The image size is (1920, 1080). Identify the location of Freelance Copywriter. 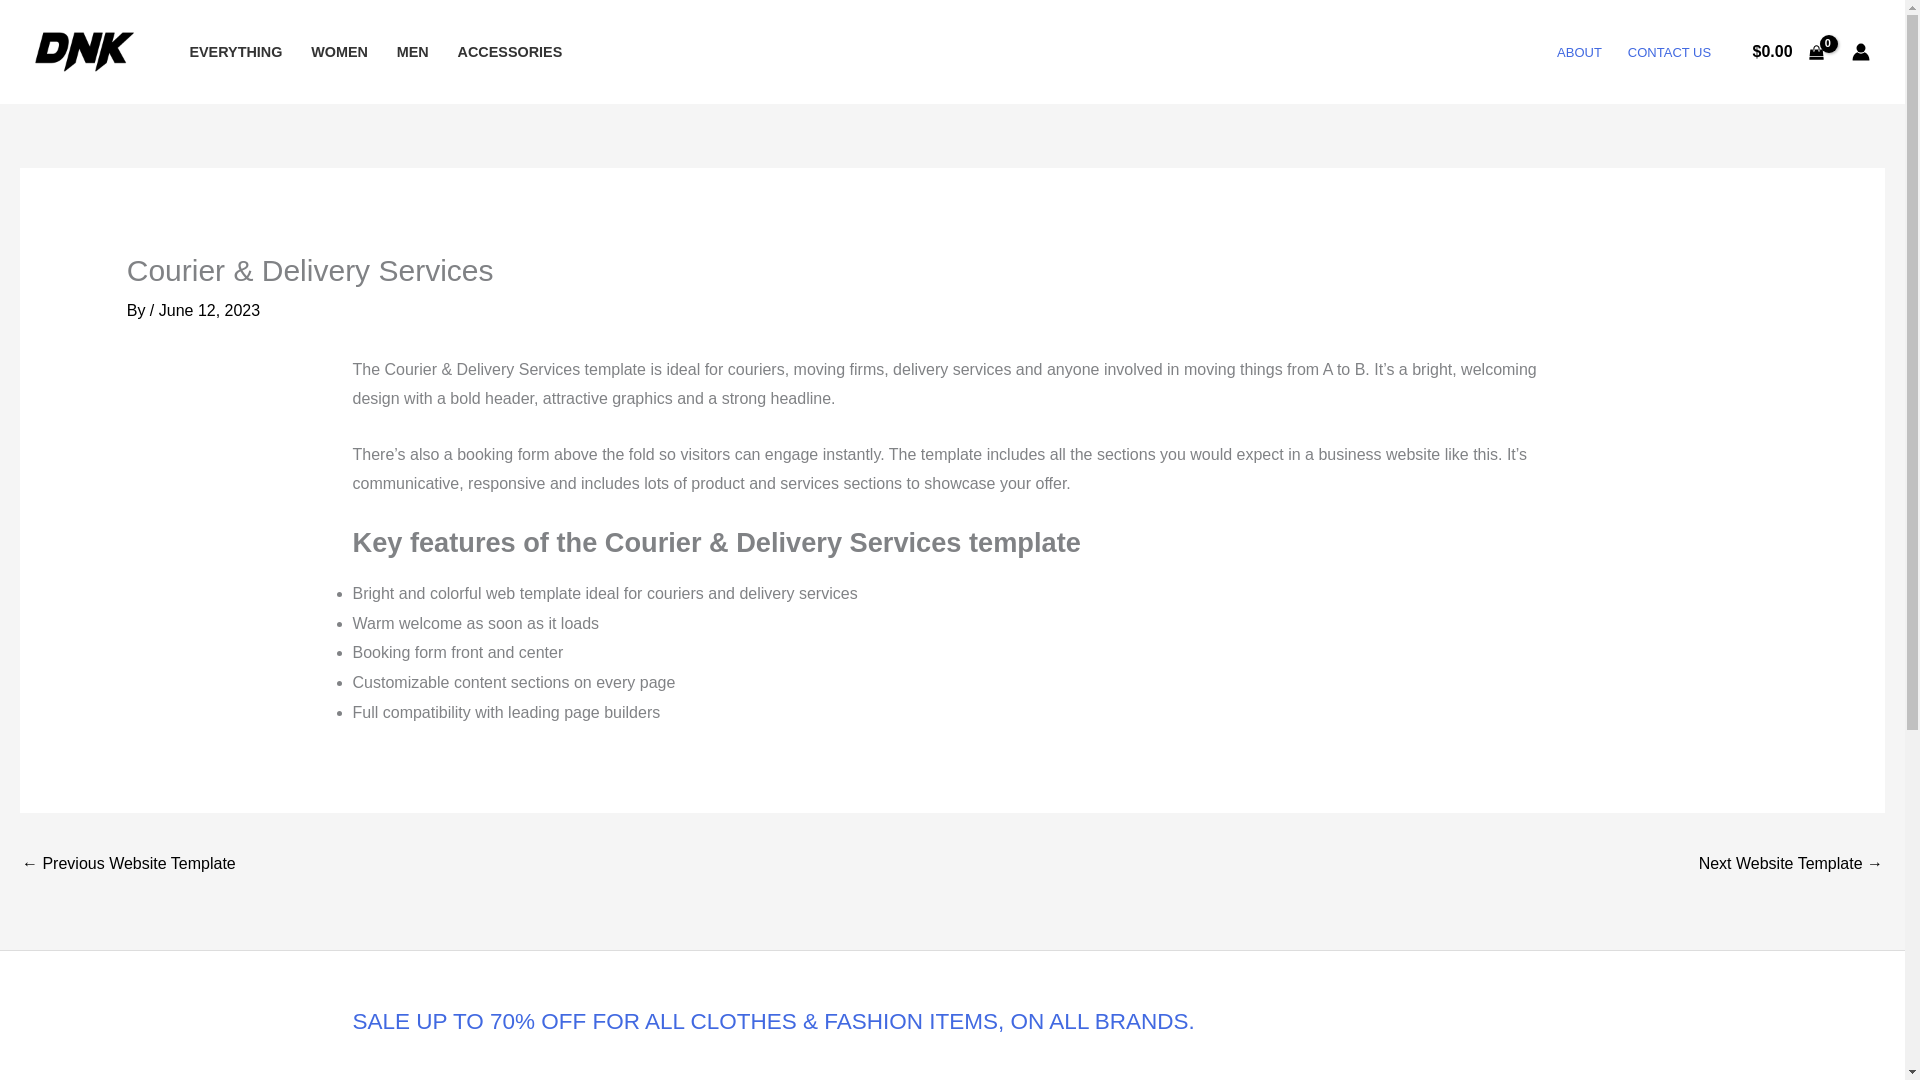
(128, 865).